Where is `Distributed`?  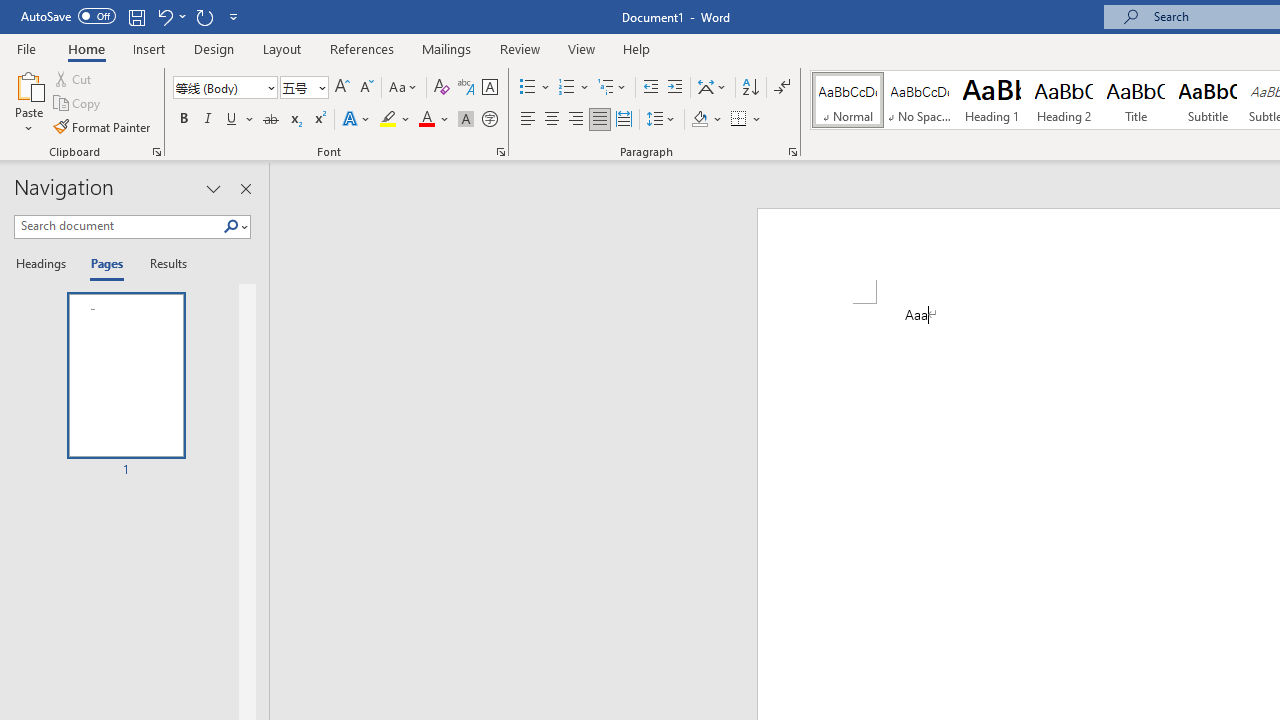 Distributed is located at coordinates (624, 120).